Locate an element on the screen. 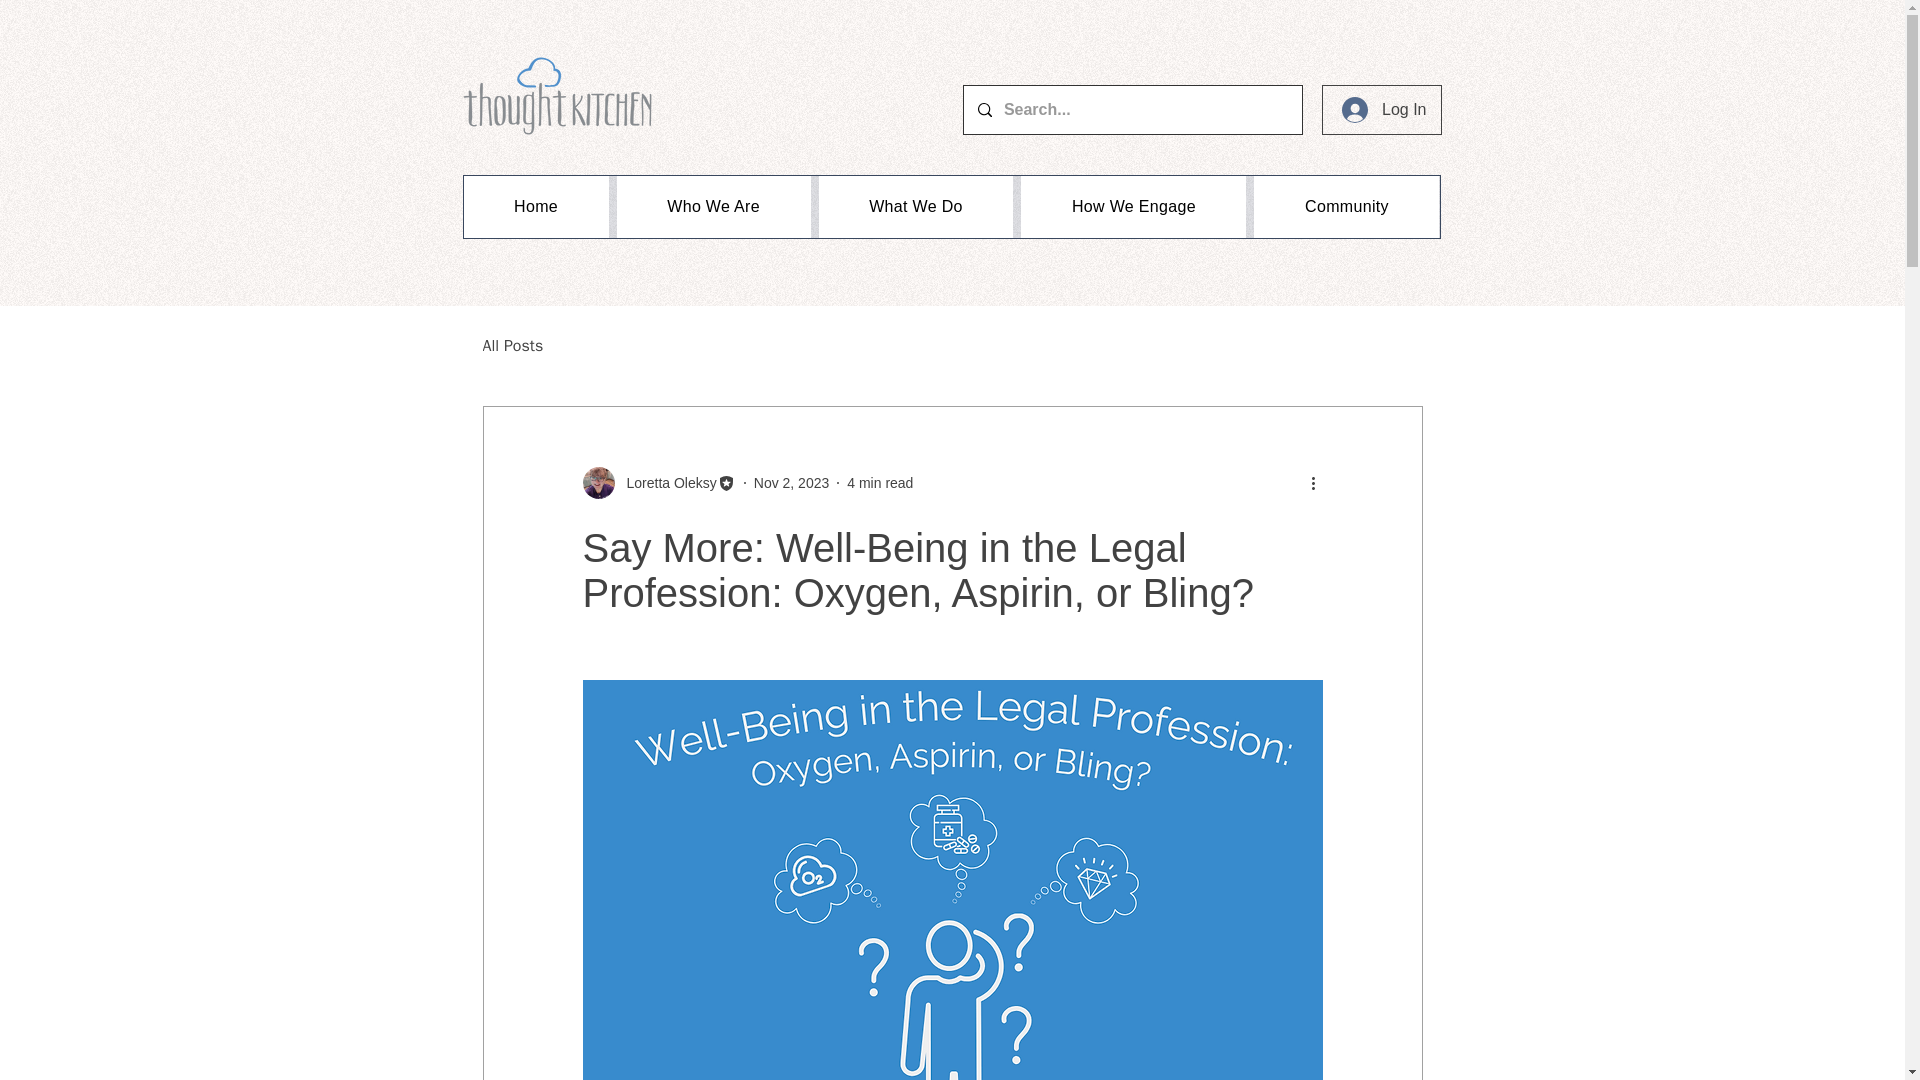 The height and width of the screenshot is (1080, 1920). What We Do is located at coordinates (916, 206).